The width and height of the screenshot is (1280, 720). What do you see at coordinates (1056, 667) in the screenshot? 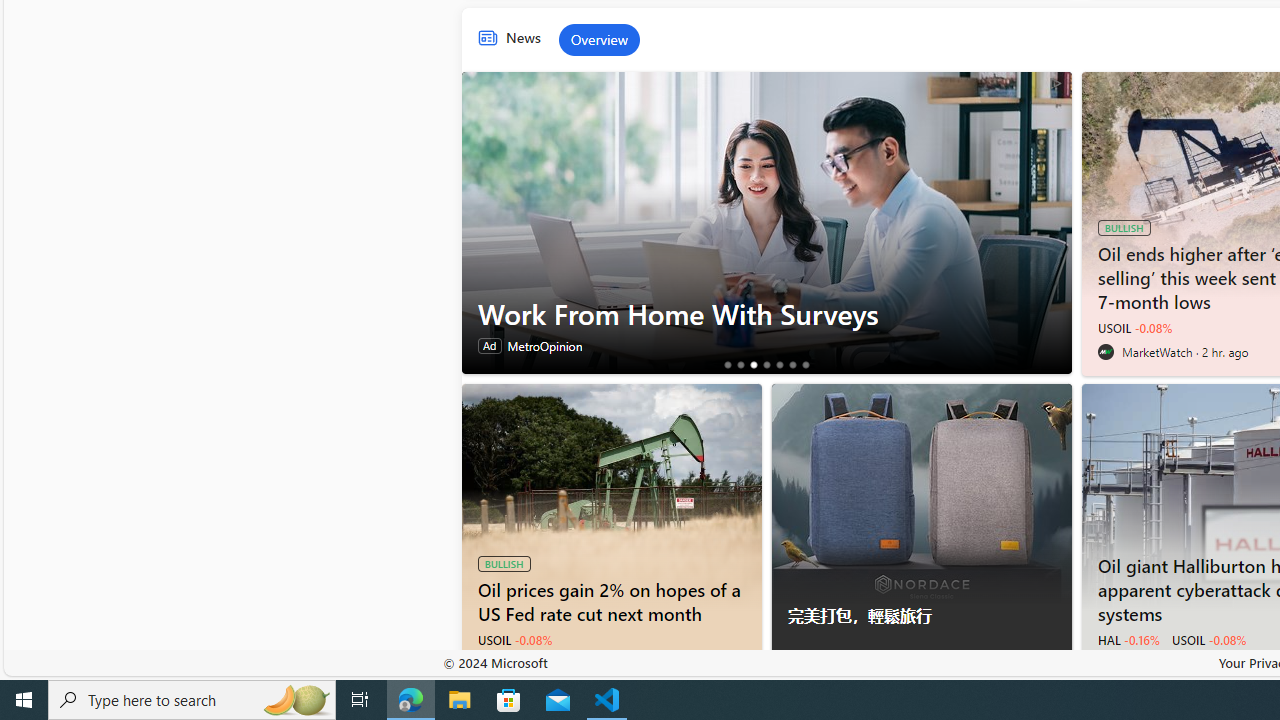
I see `AdChoices` at bounding box center [1056, 667].